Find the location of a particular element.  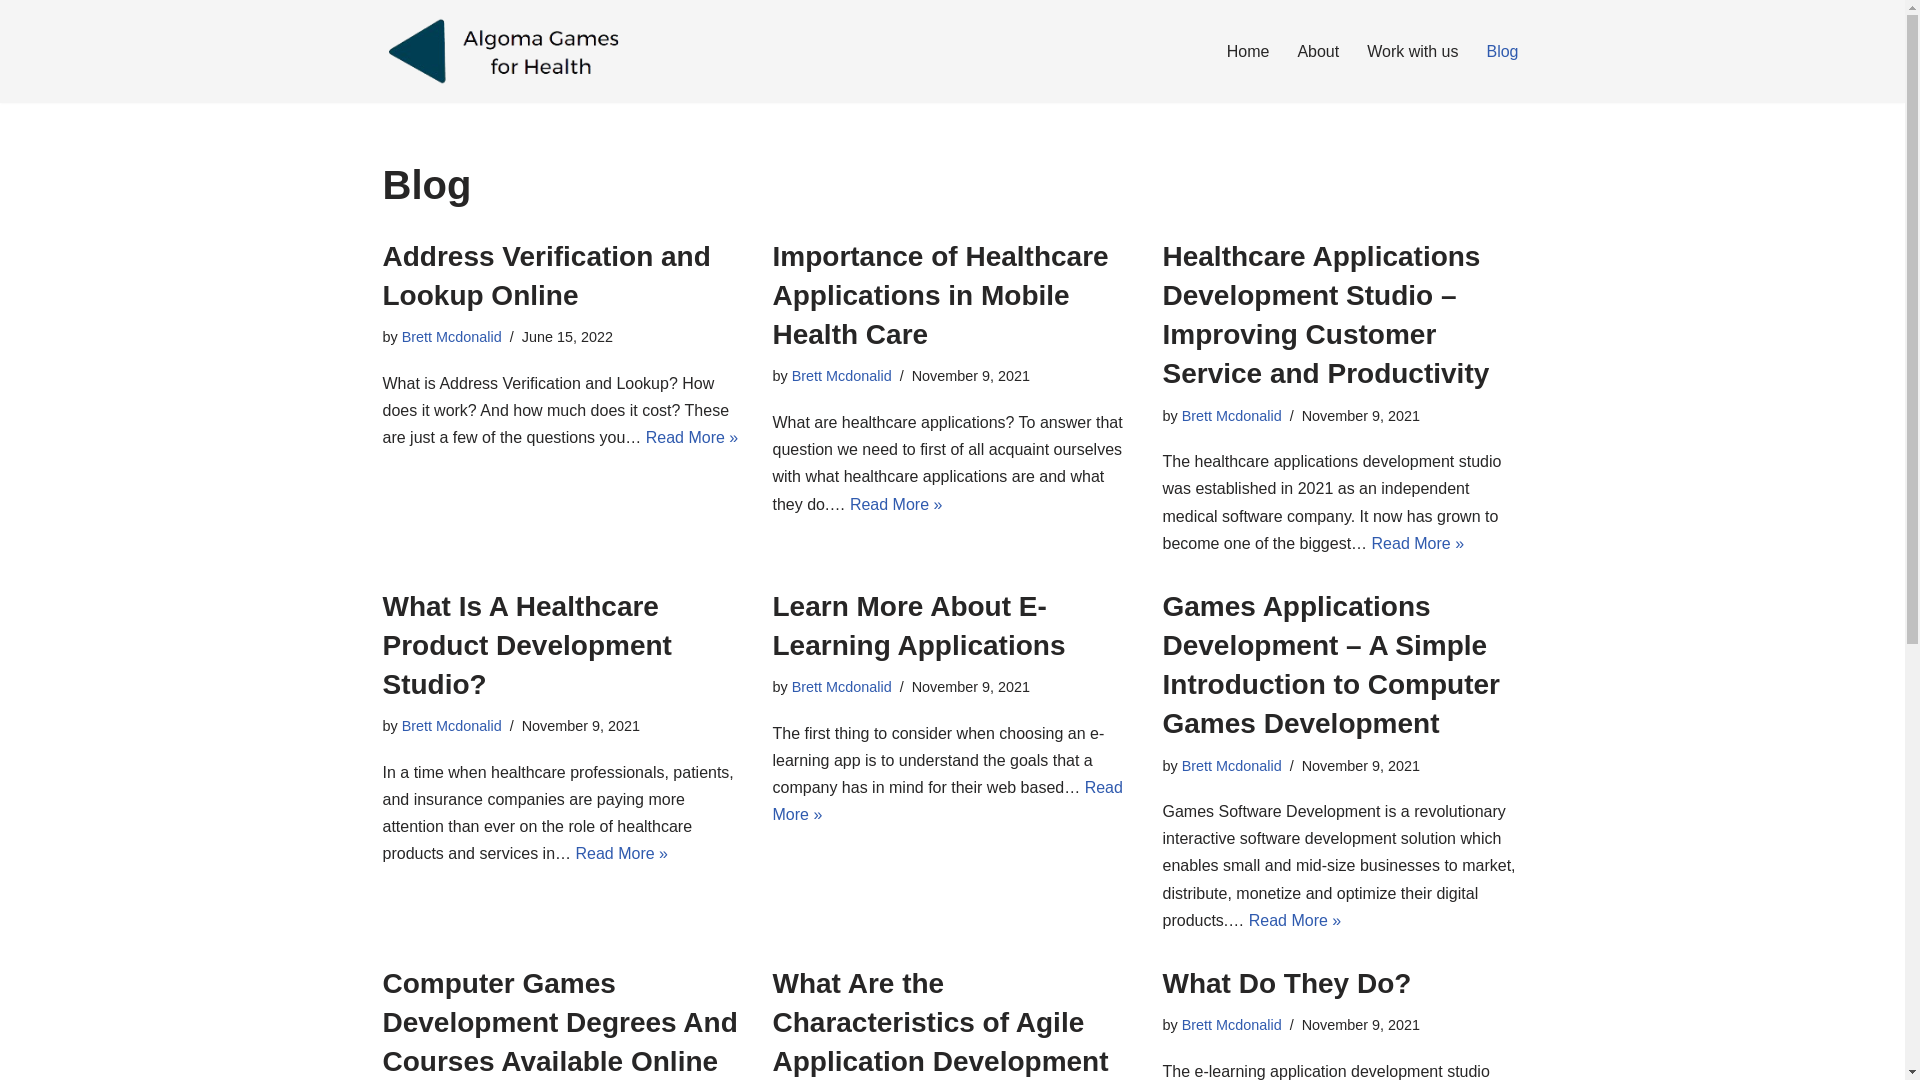

What Do They Do? is located at coordinates (1286, 984).